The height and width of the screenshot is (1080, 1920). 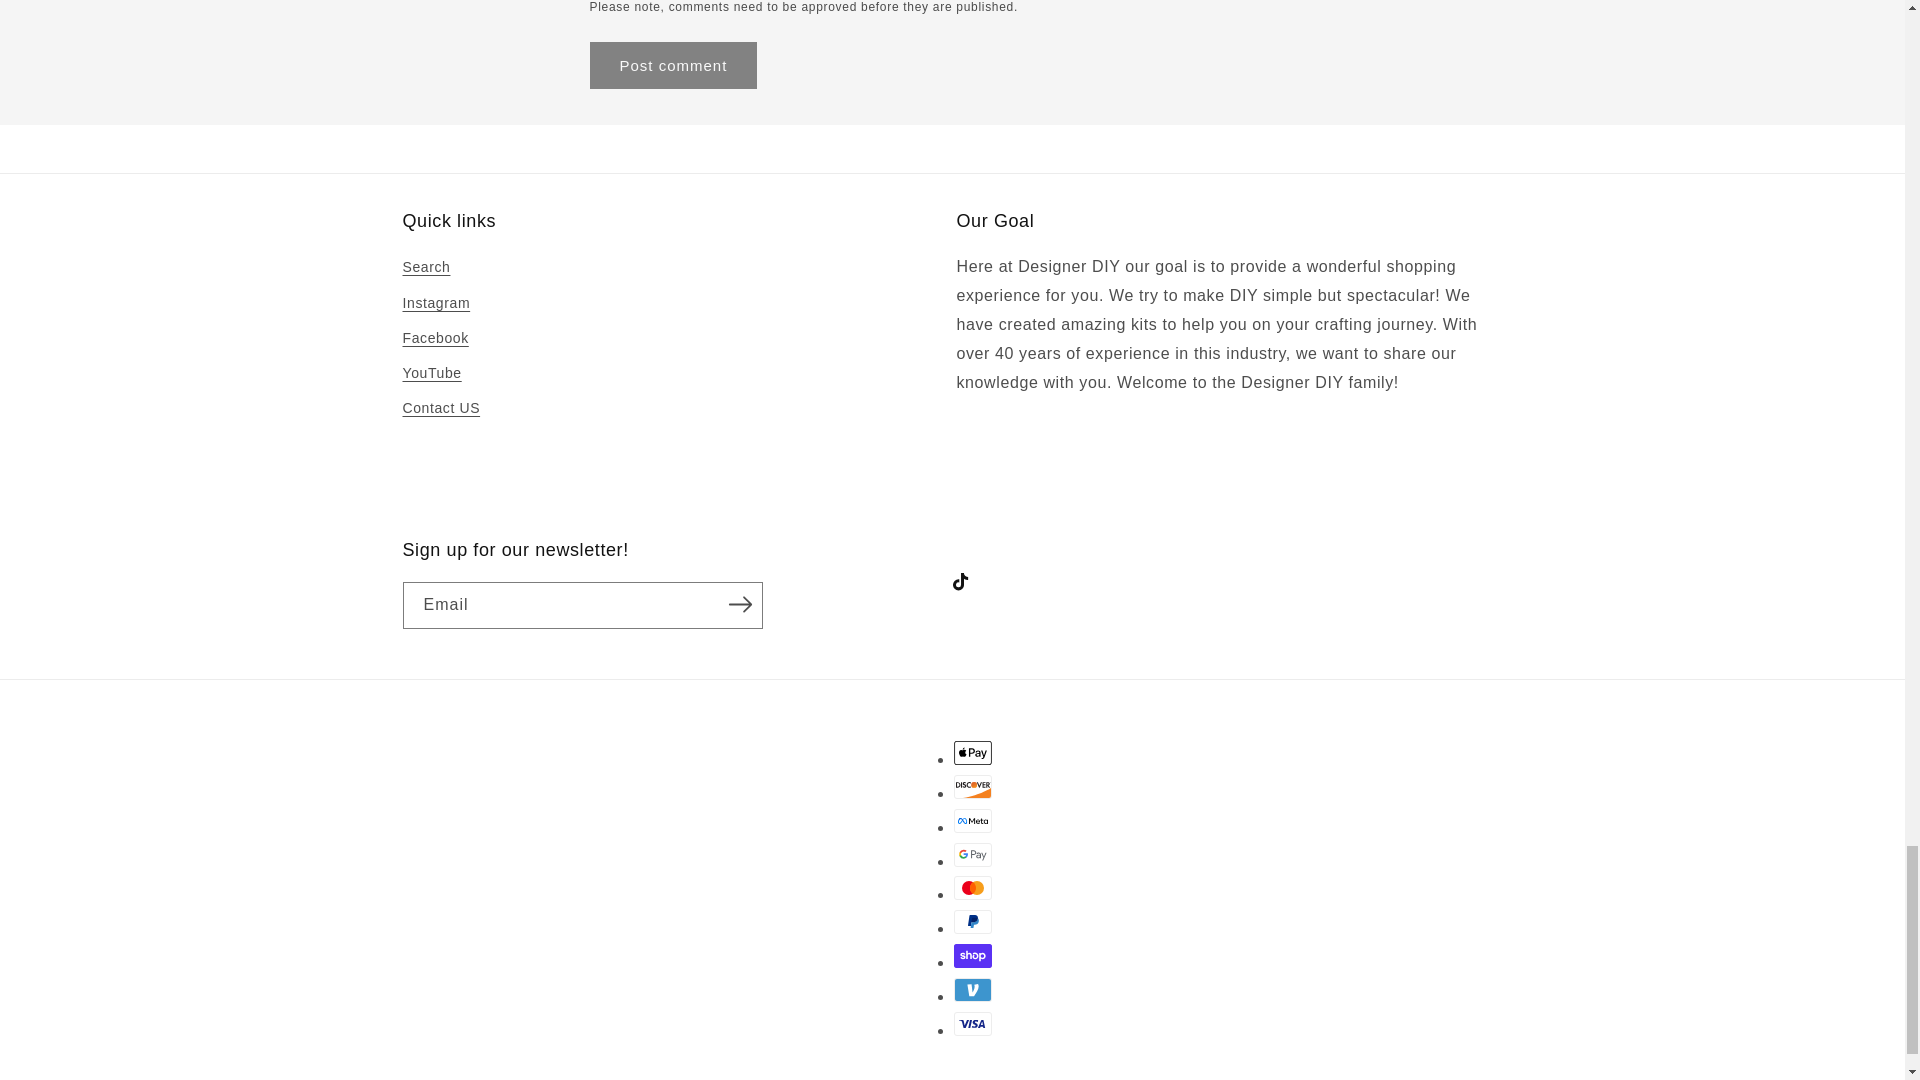 I want to click on Post comment, so click(x=674, y=65).